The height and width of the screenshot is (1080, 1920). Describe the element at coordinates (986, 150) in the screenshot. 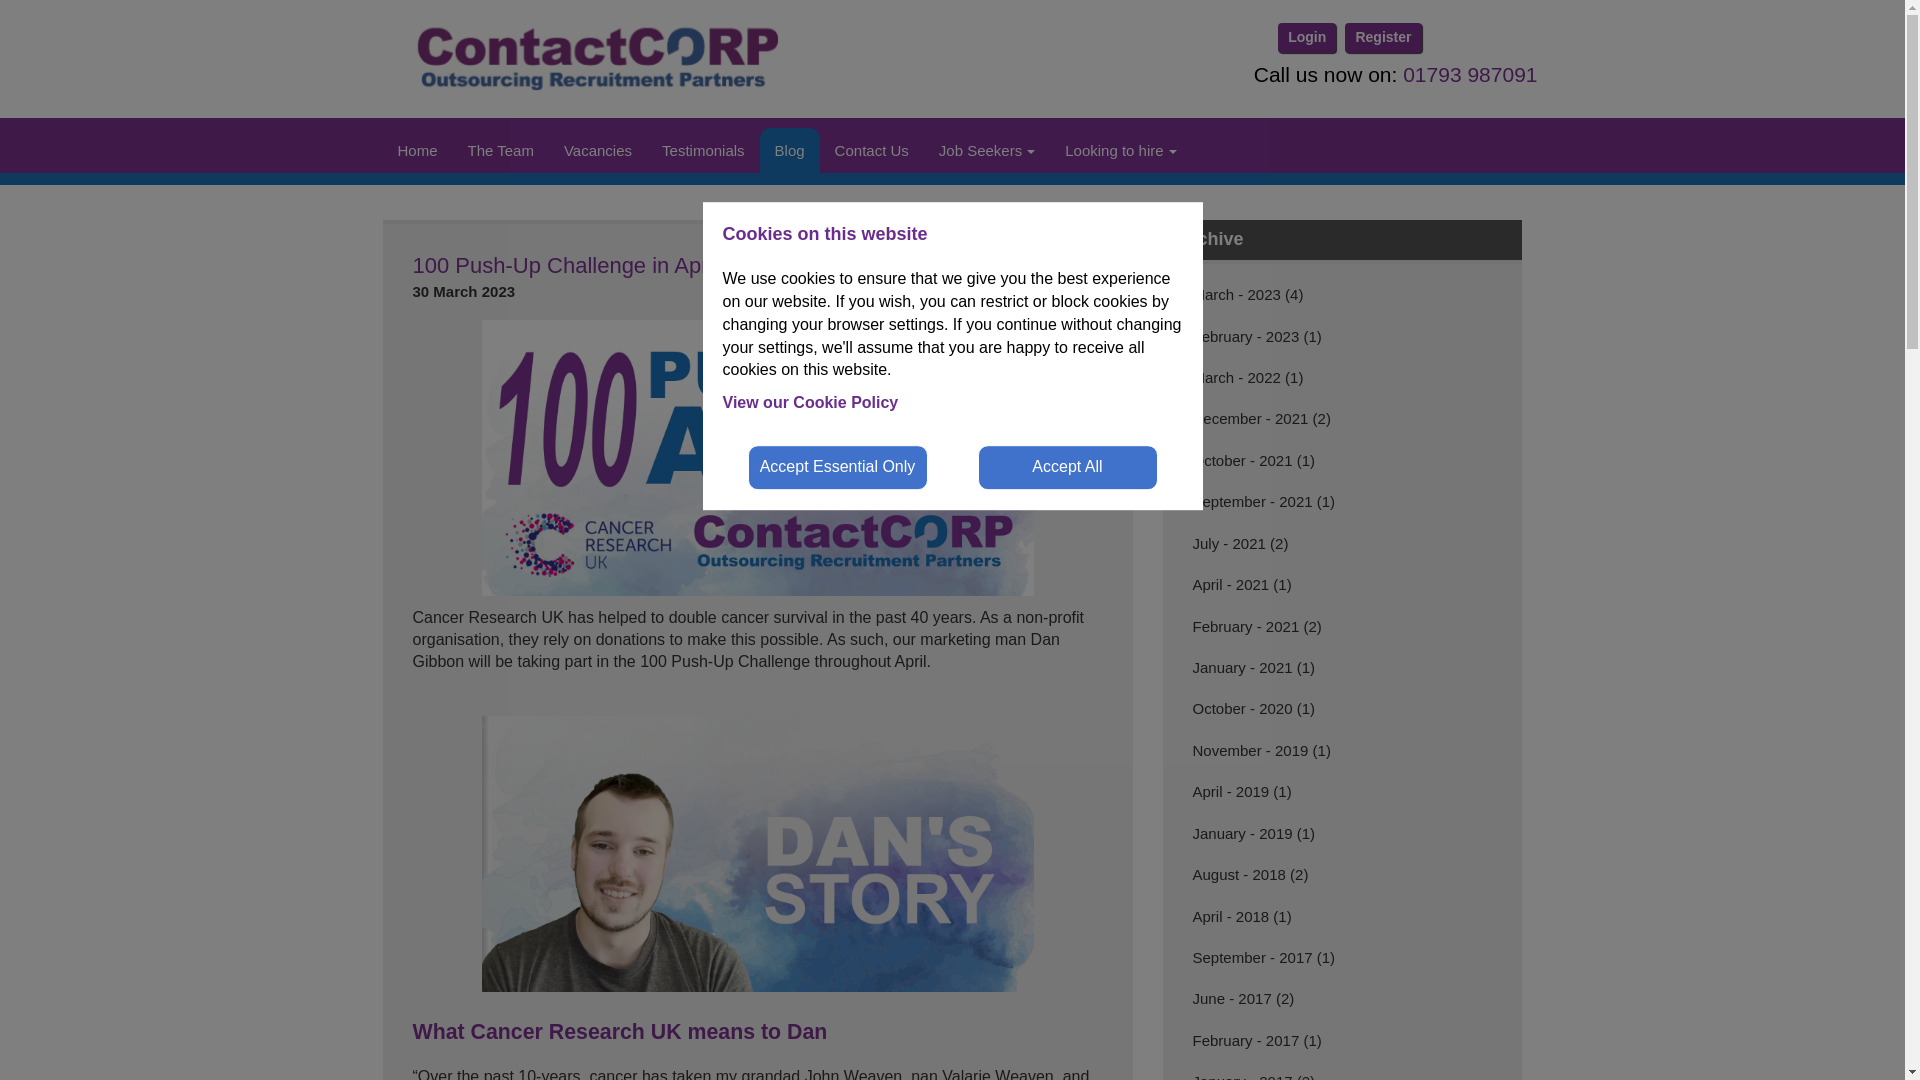

I see `Job Seekers` at that location.